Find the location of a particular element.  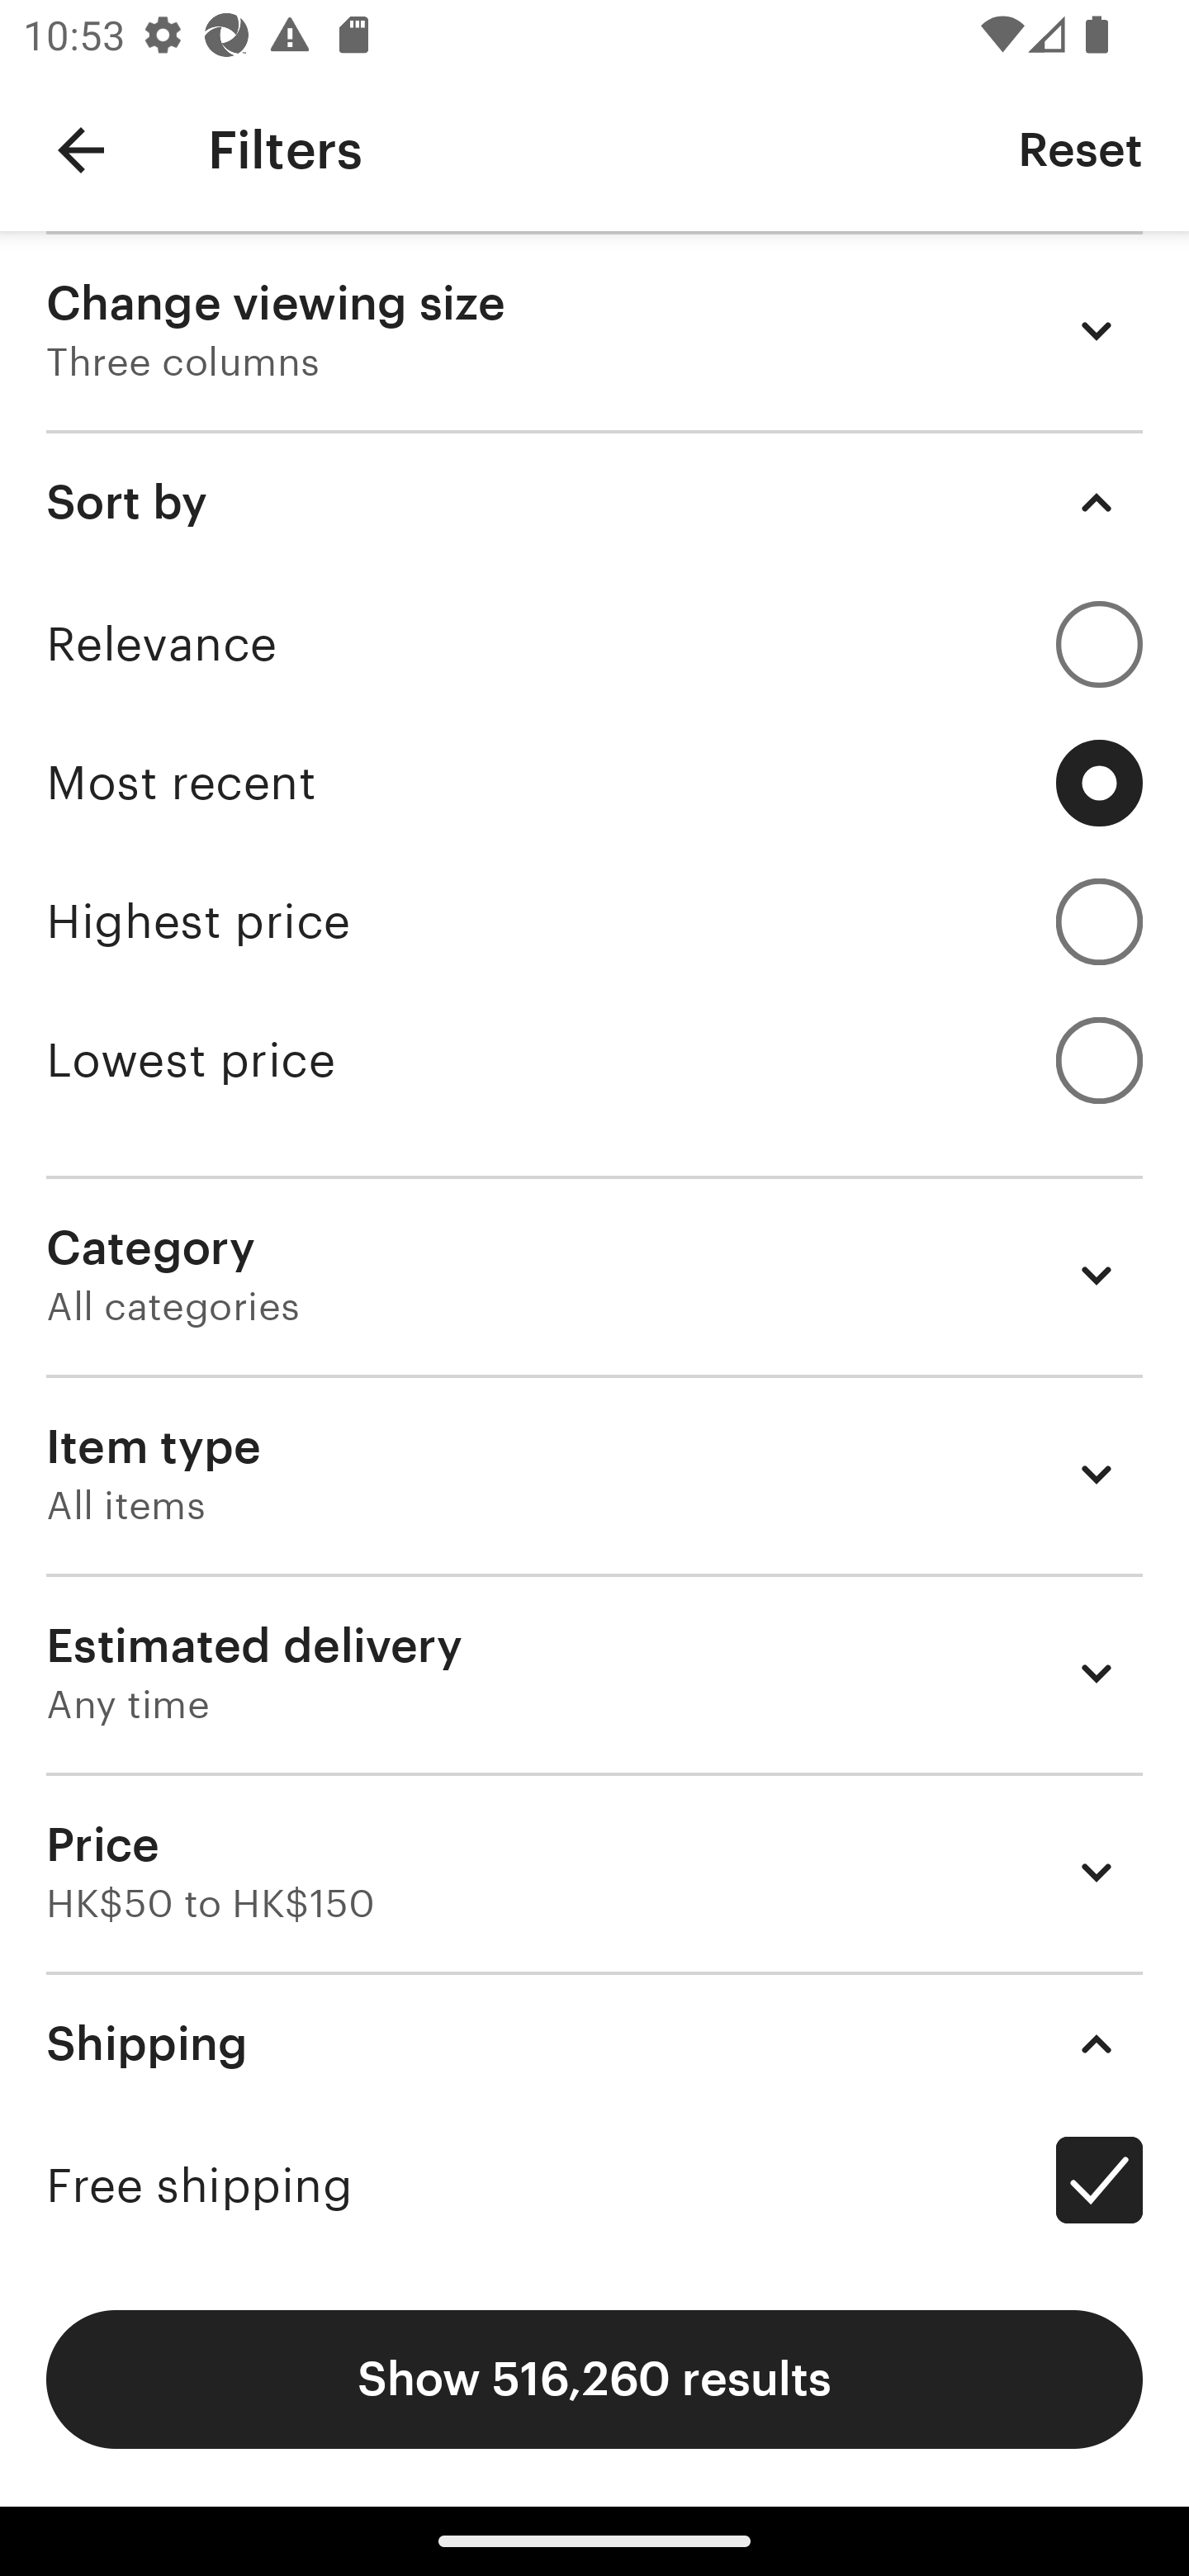

Category All categories is located at coordinates (594, 1275).